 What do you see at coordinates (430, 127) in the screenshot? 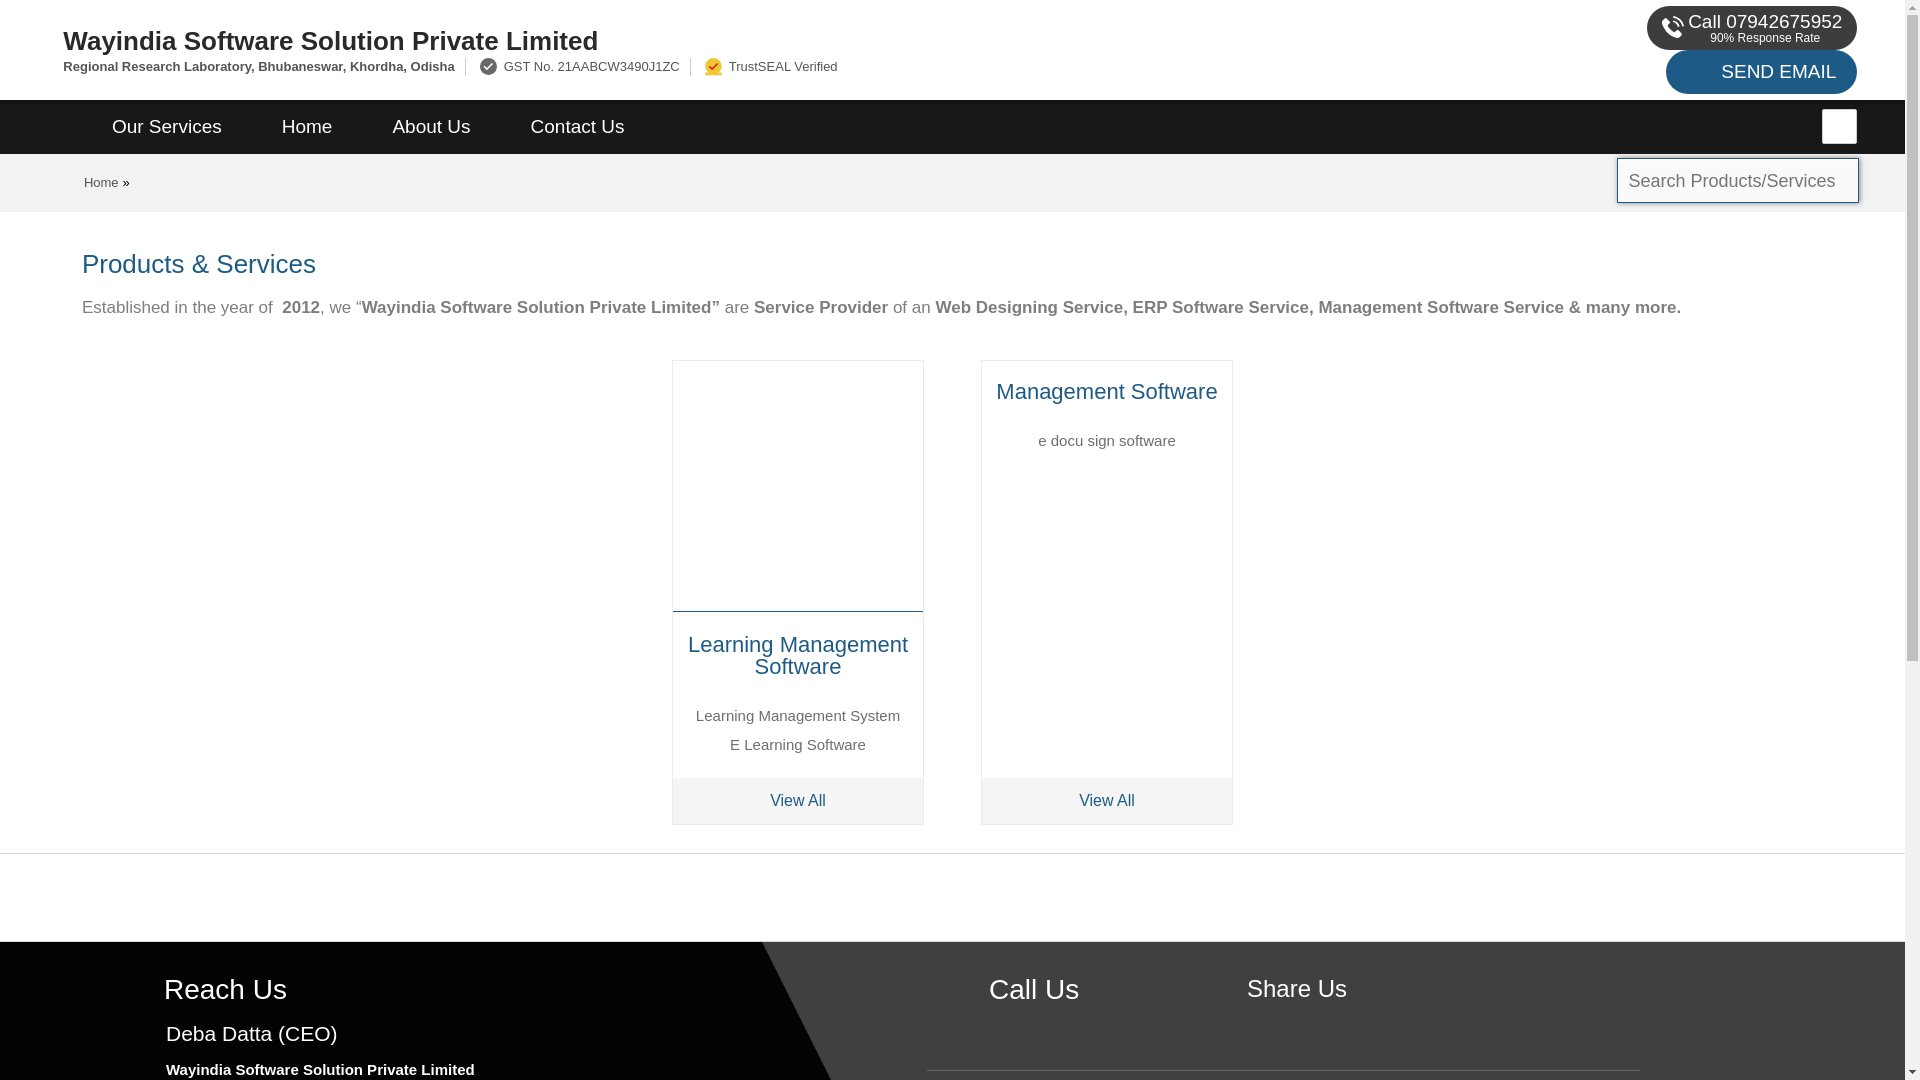
I see `About Us` at bounding box center [430, 127].